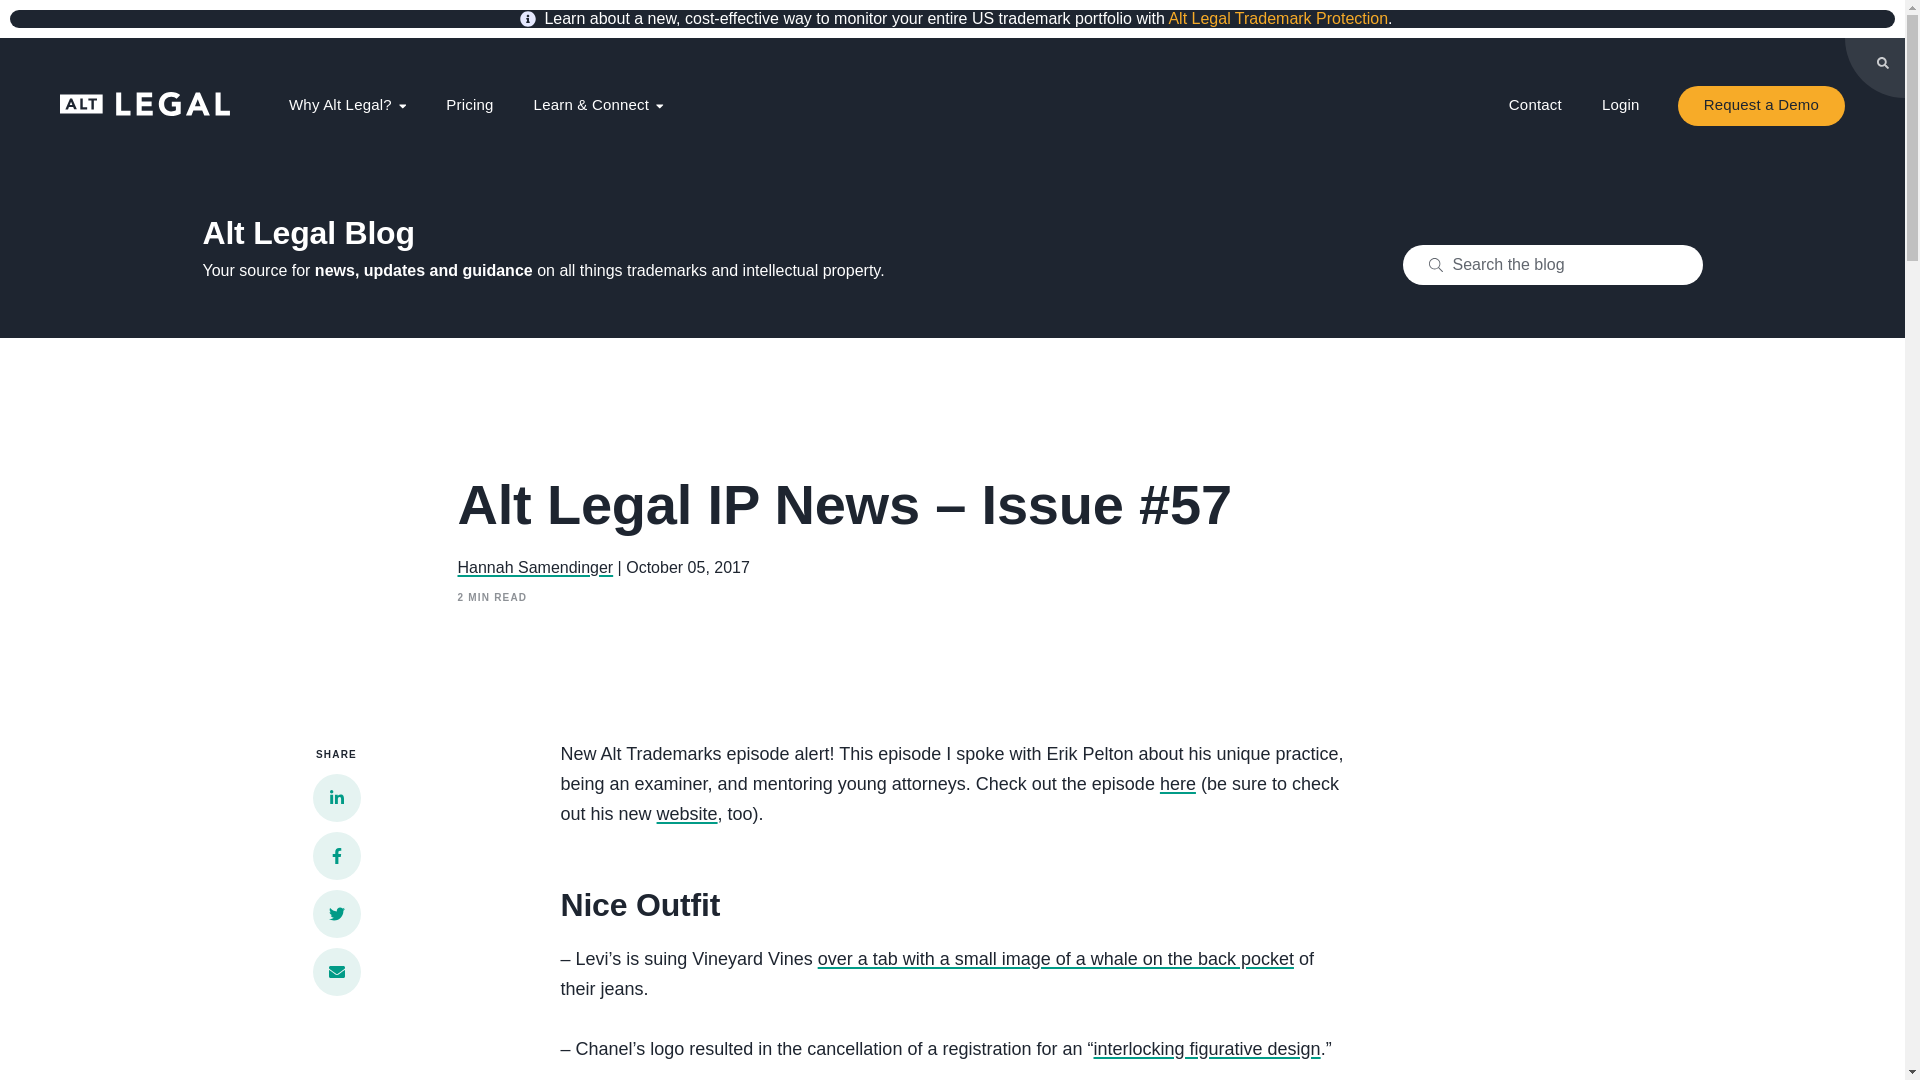 The image size is (1920, 1080). I want to click on Contact, so click(1536, 106).